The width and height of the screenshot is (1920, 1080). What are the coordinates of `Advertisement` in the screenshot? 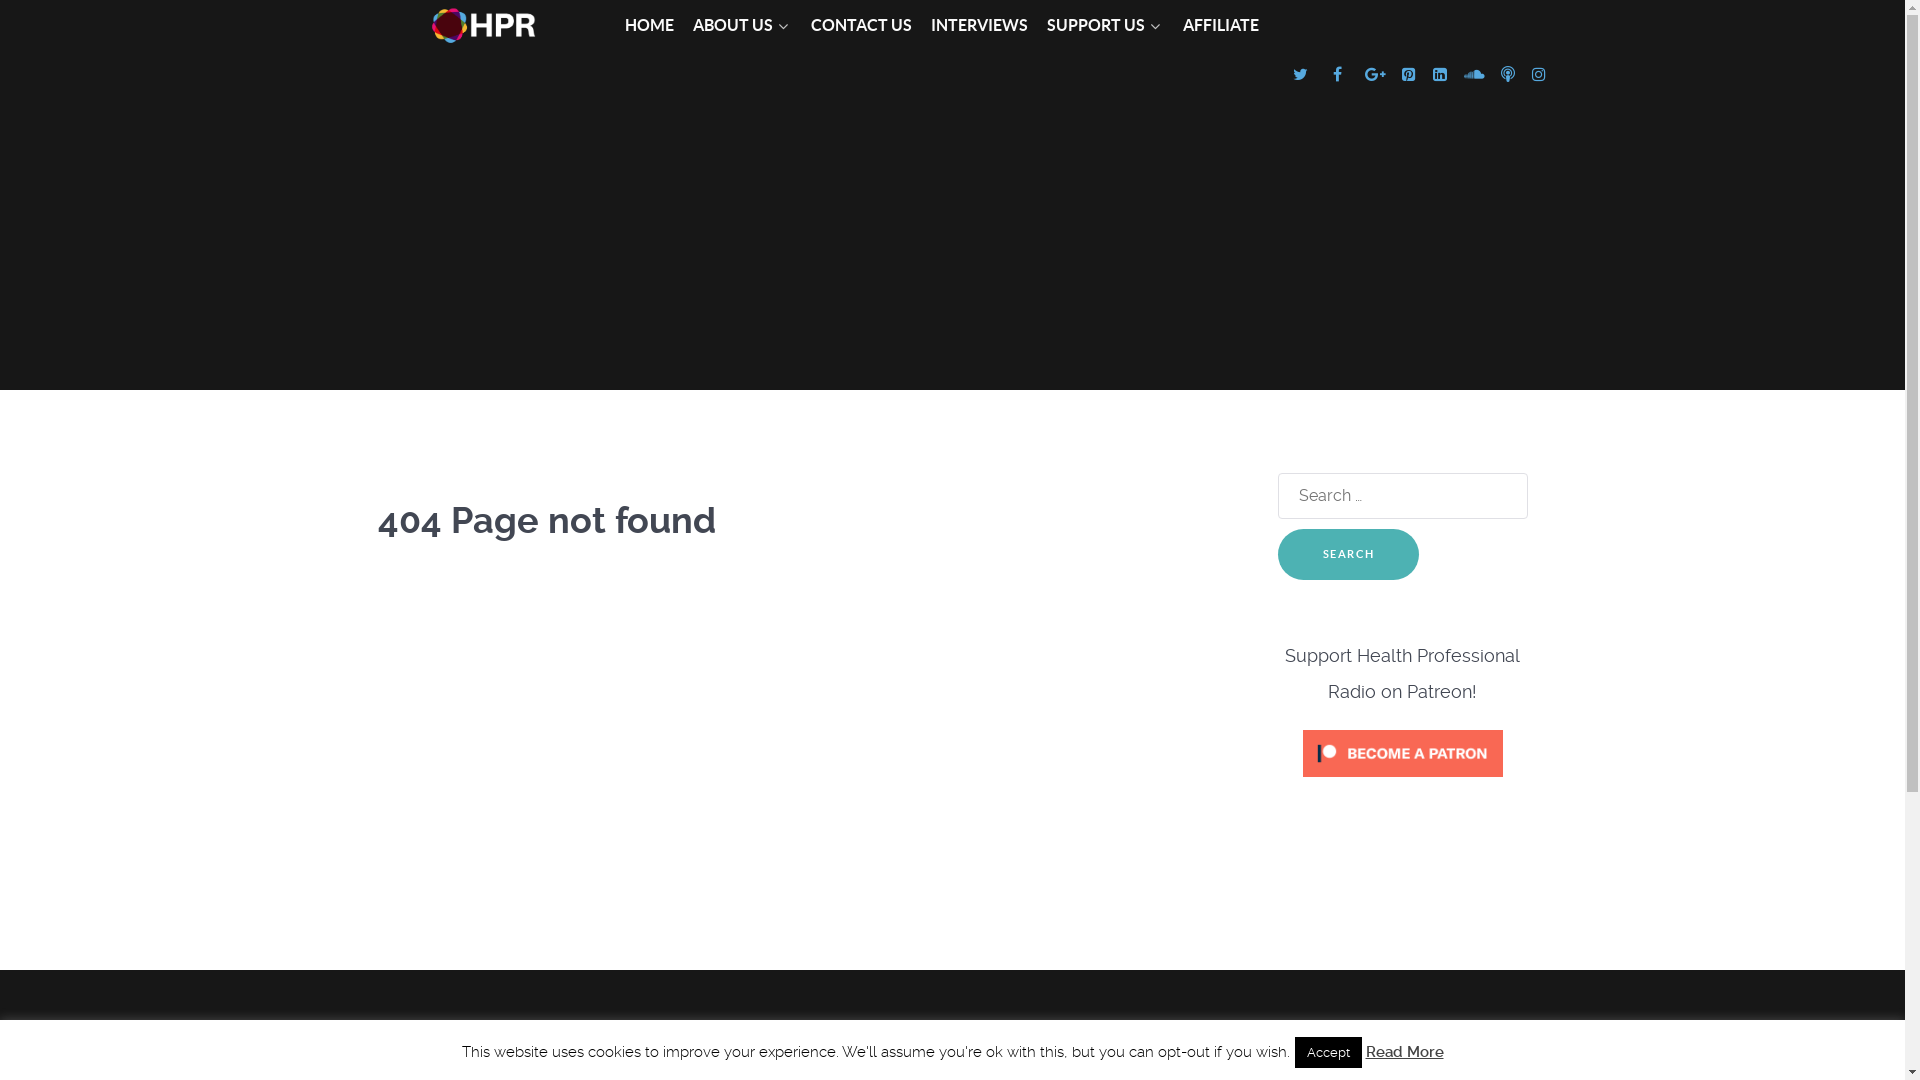 It's located at (952, 1053).